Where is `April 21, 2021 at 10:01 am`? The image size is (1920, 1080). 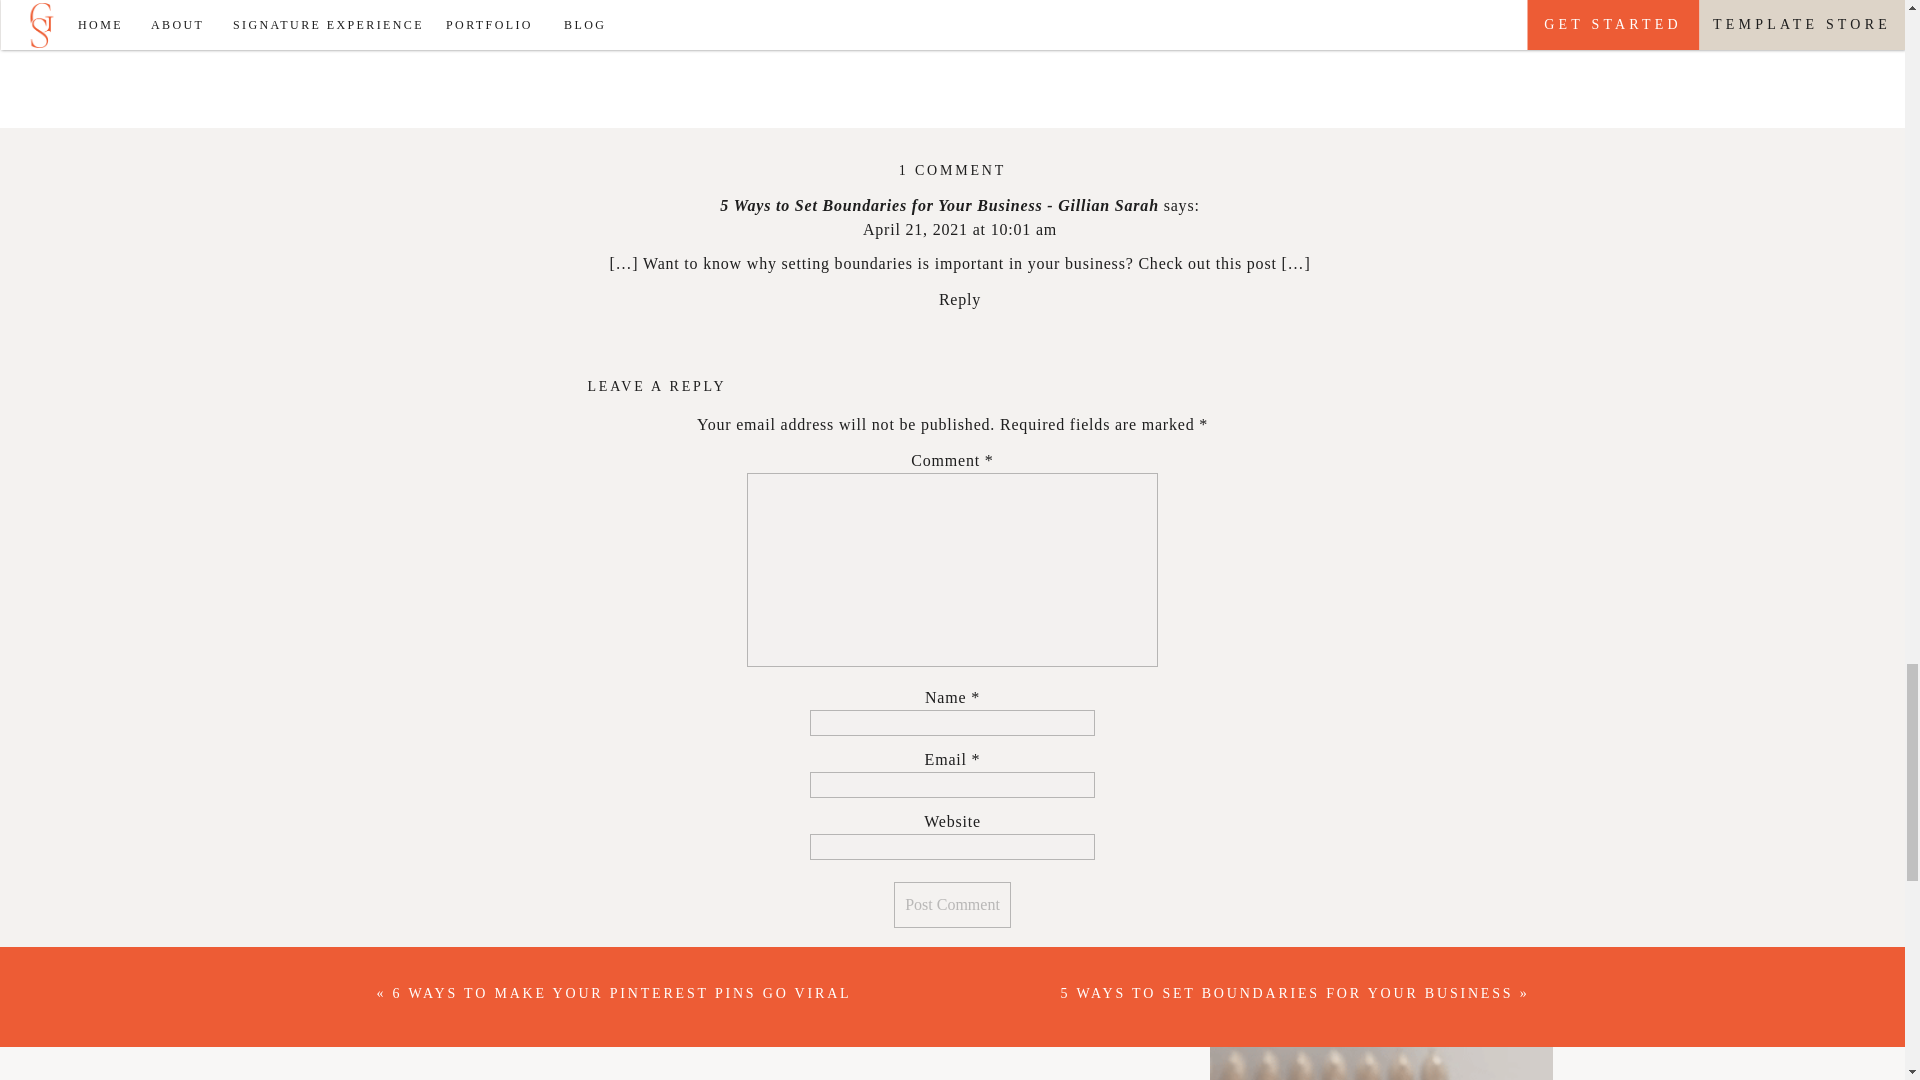
April 21, 2021 at 10:01 am is located at coordinates (960, 229).